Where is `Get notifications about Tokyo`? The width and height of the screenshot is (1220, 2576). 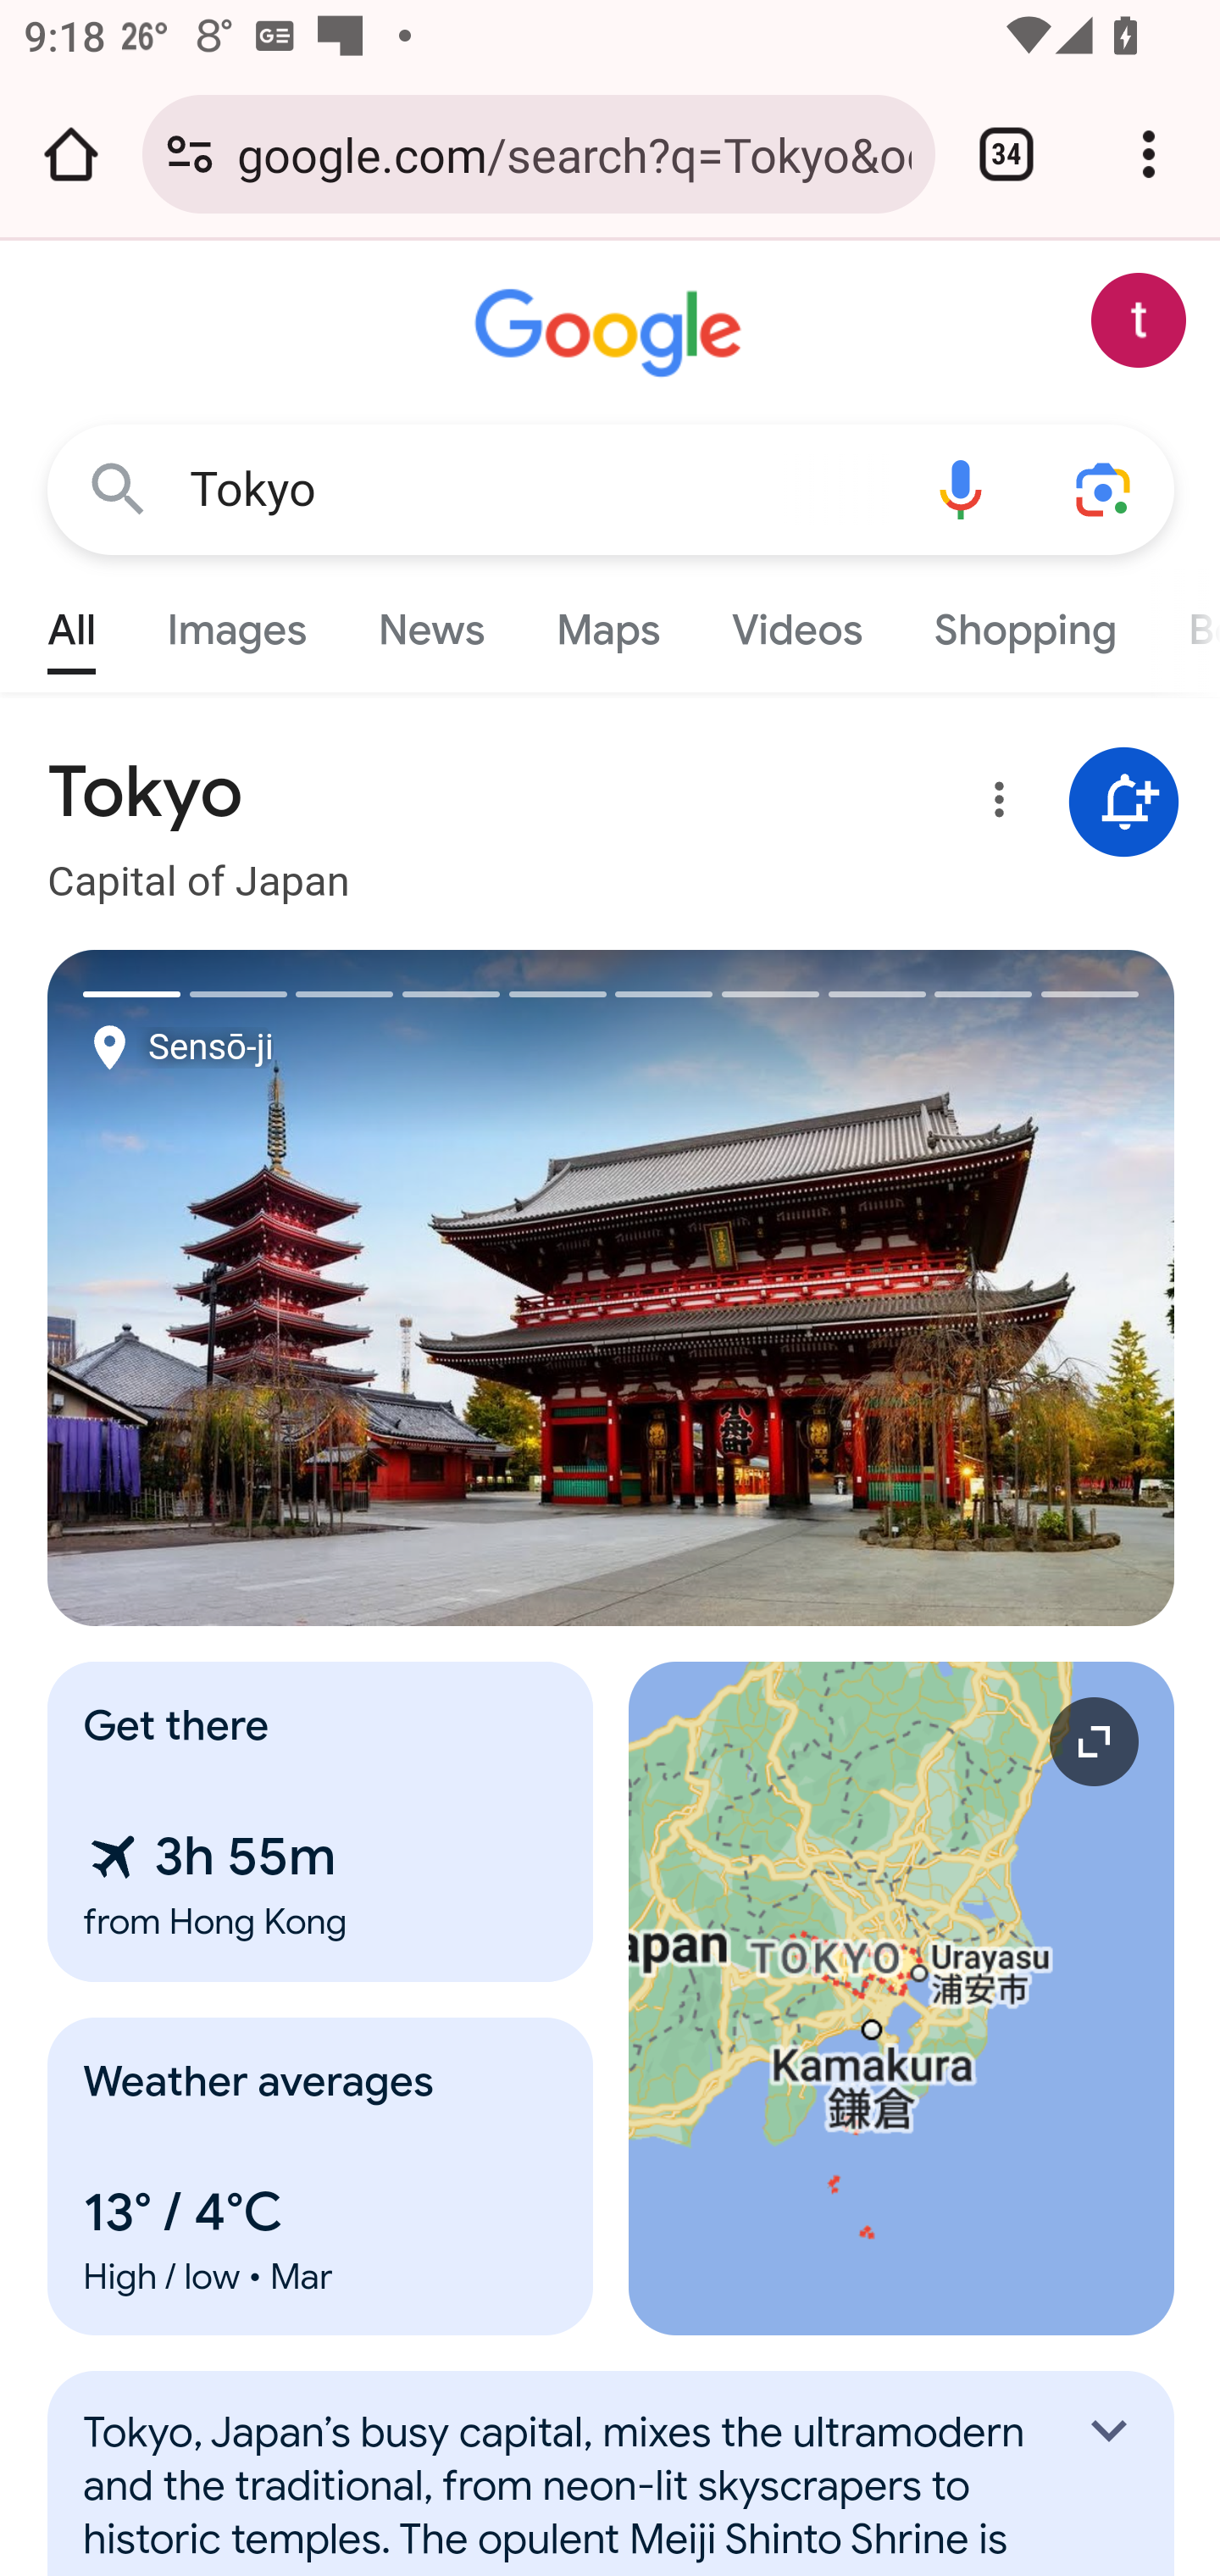
Get notifications about Tokyo is located at coordinates (1124, 803).